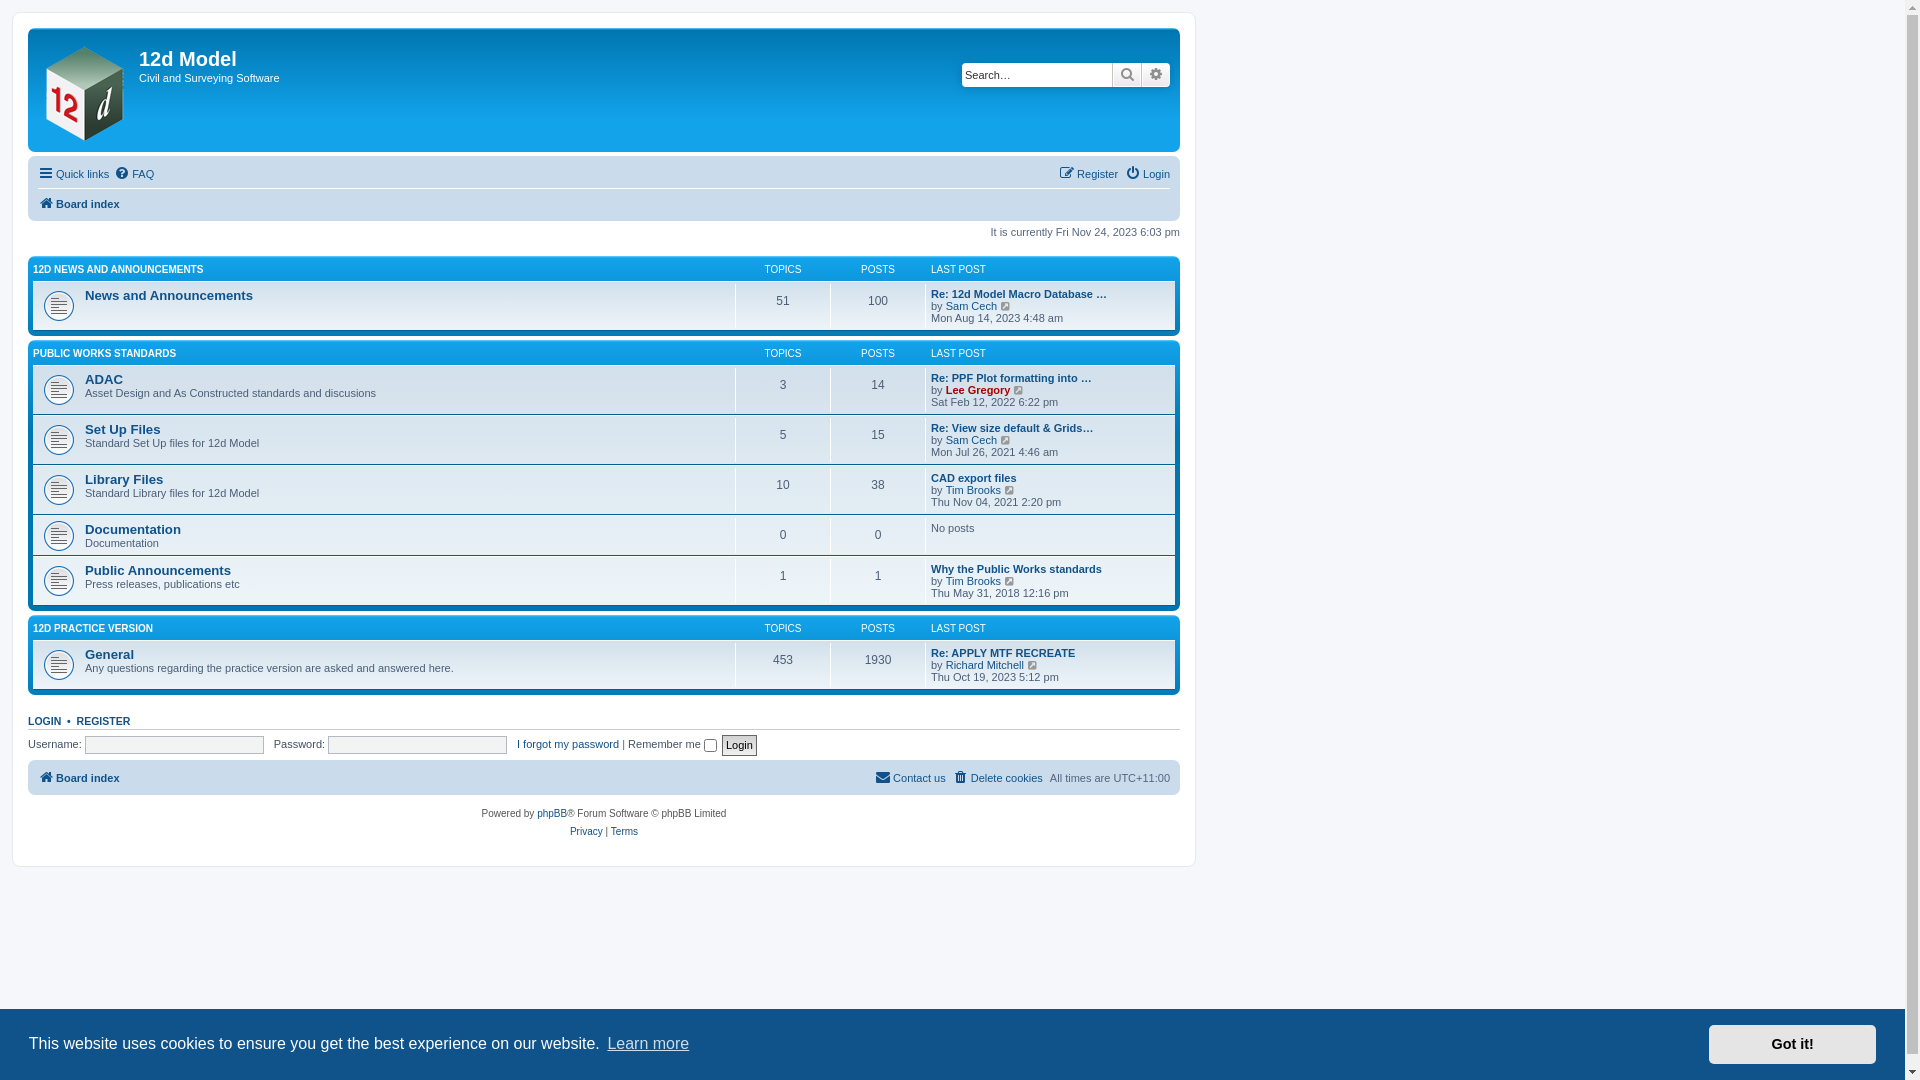 The height and width of the screenshot is (1080, 1920). Describe the element at coordinates (104, 354) in the screenshot. I see `PUBLIC WORKS STANDARDS` at that location.